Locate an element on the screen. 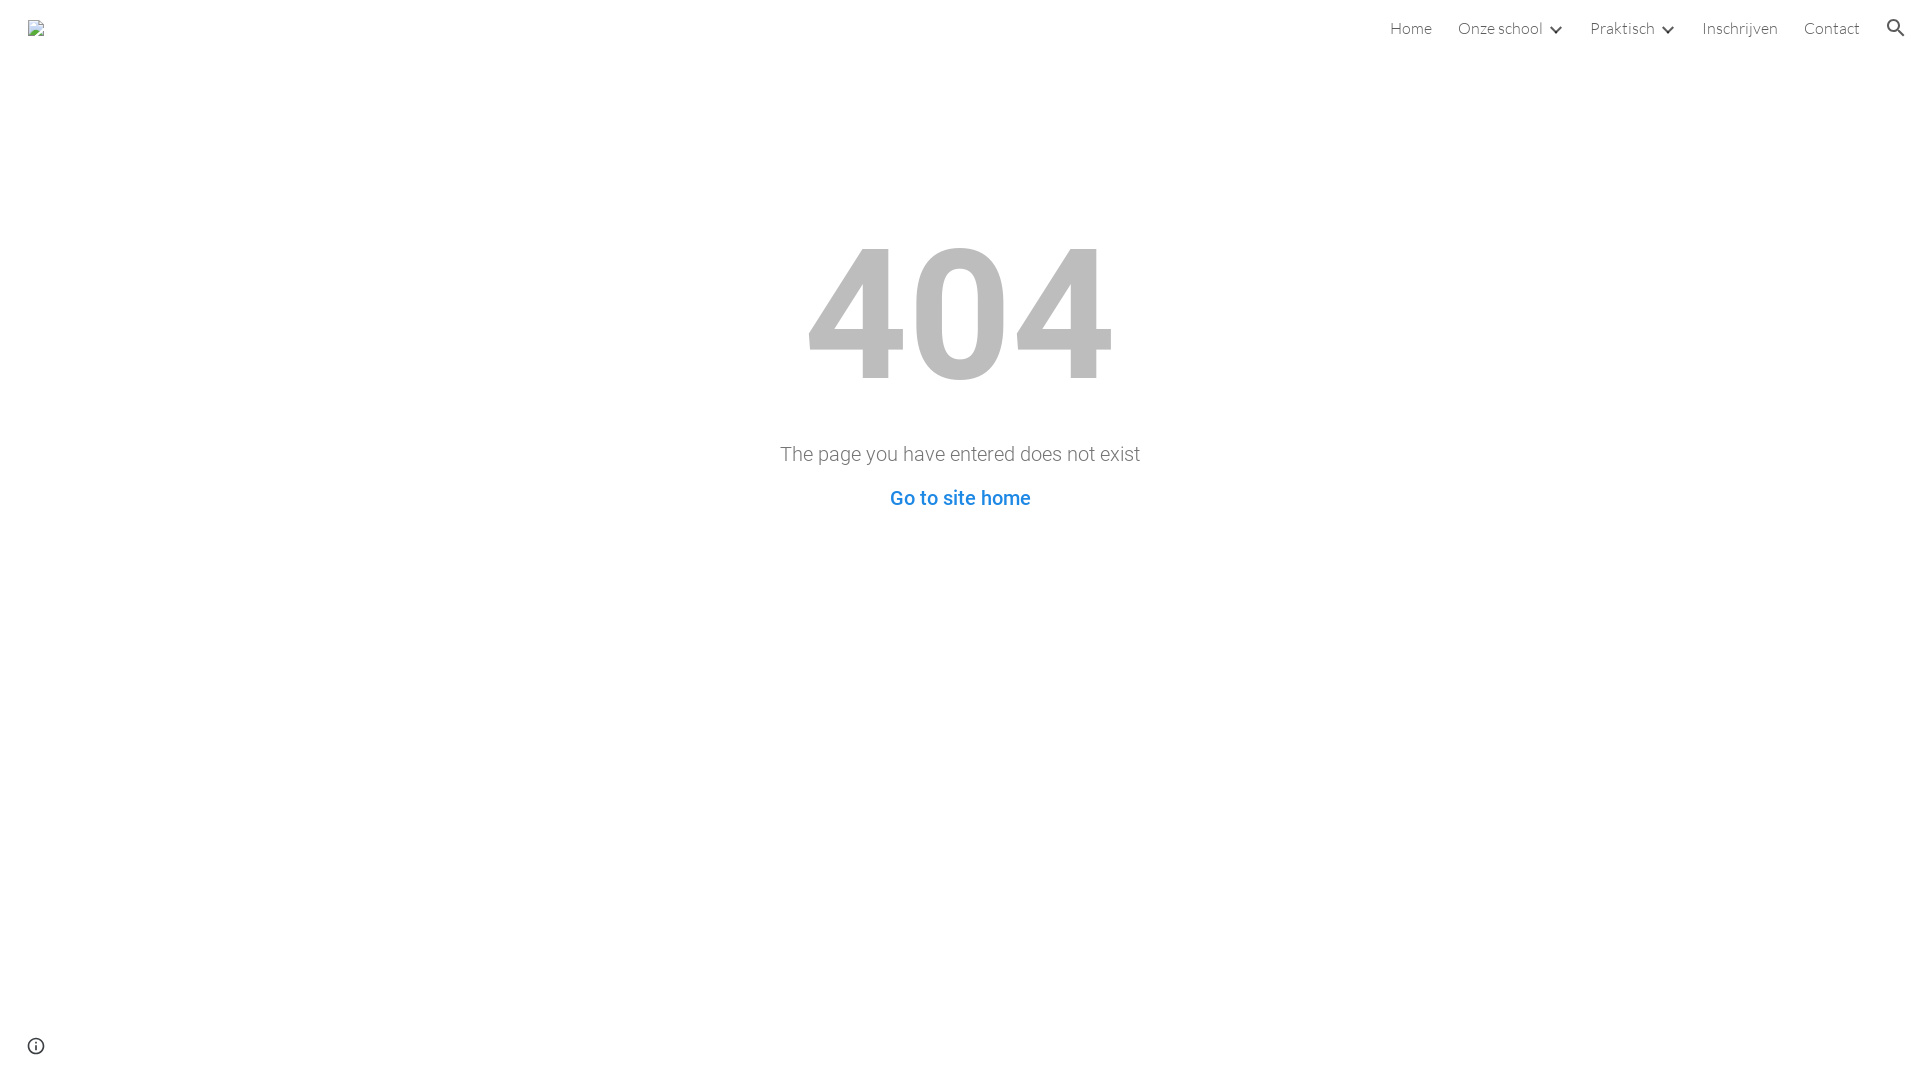  Contact is located at coordinates (1832, 28).